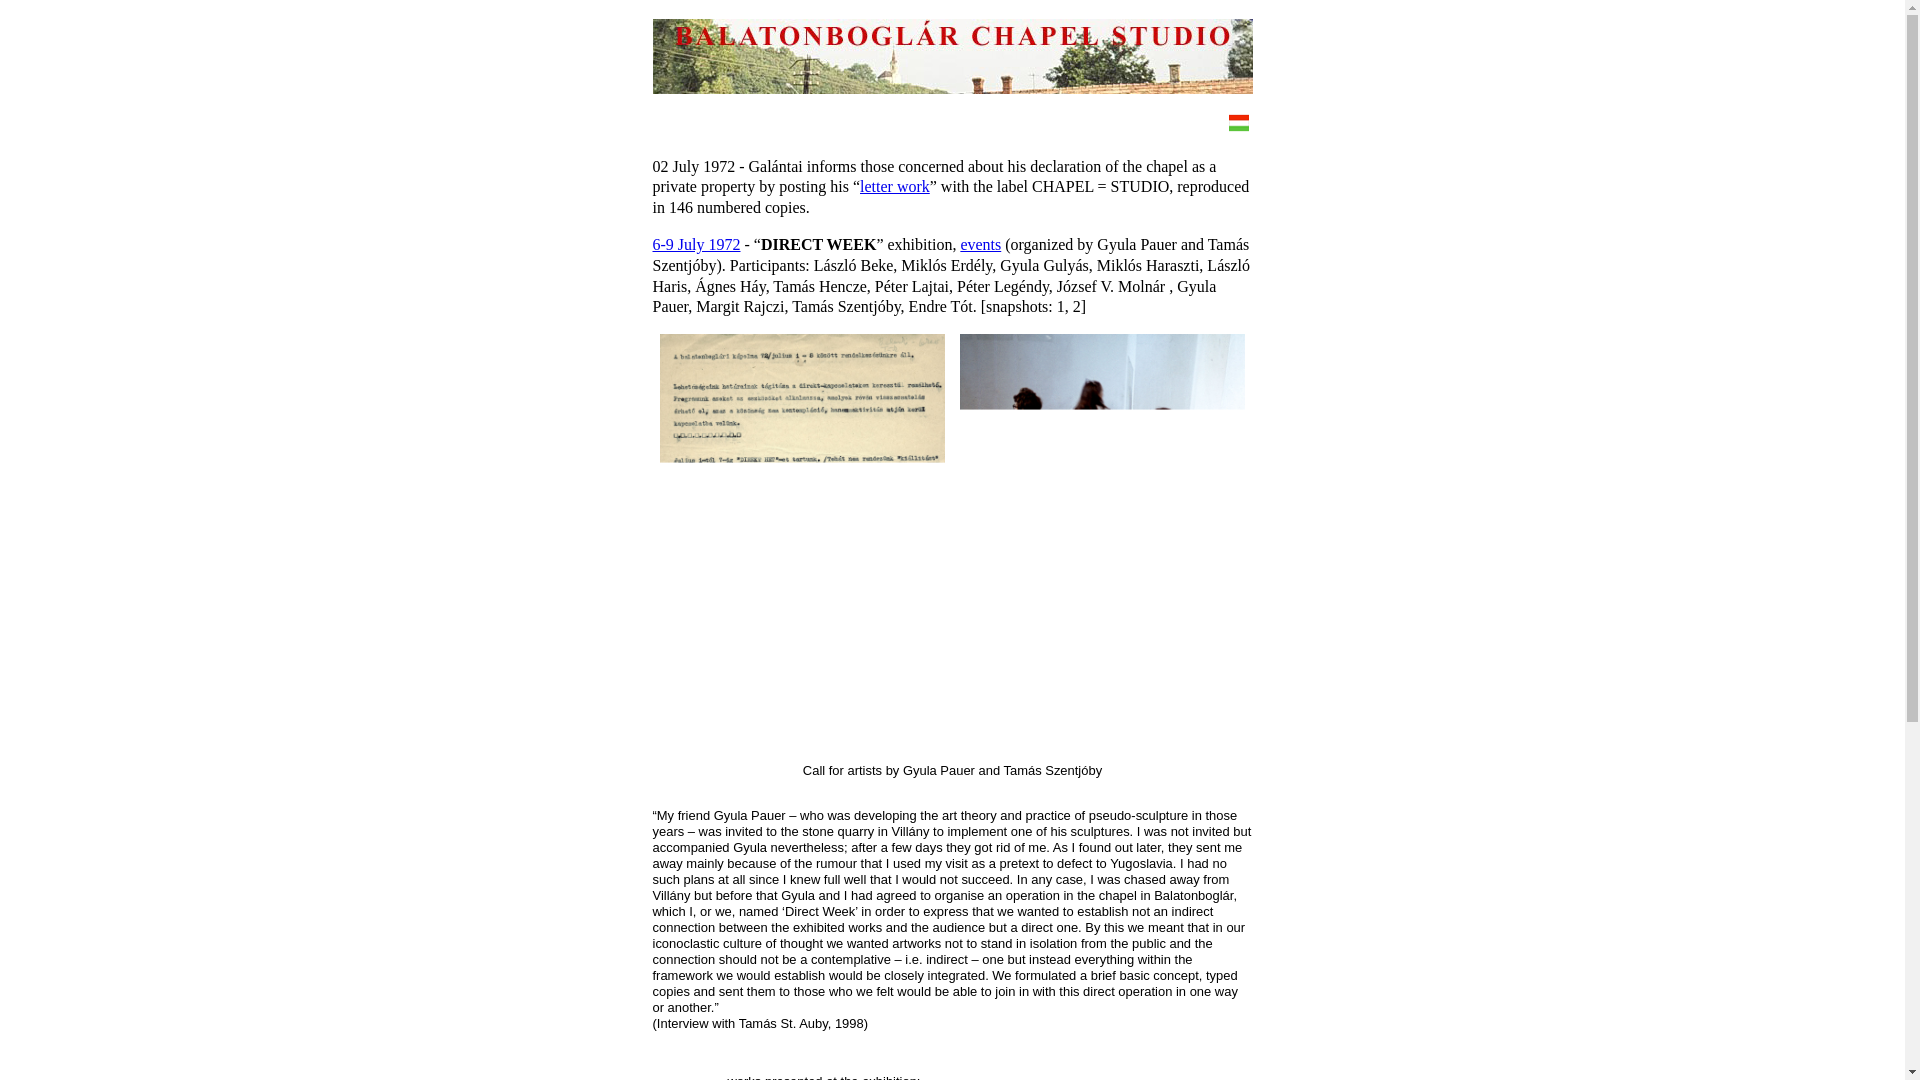 The width and height of the screenshot is (1920, 1080). I want to click on 6-9 July 1972, so click(696, 244).